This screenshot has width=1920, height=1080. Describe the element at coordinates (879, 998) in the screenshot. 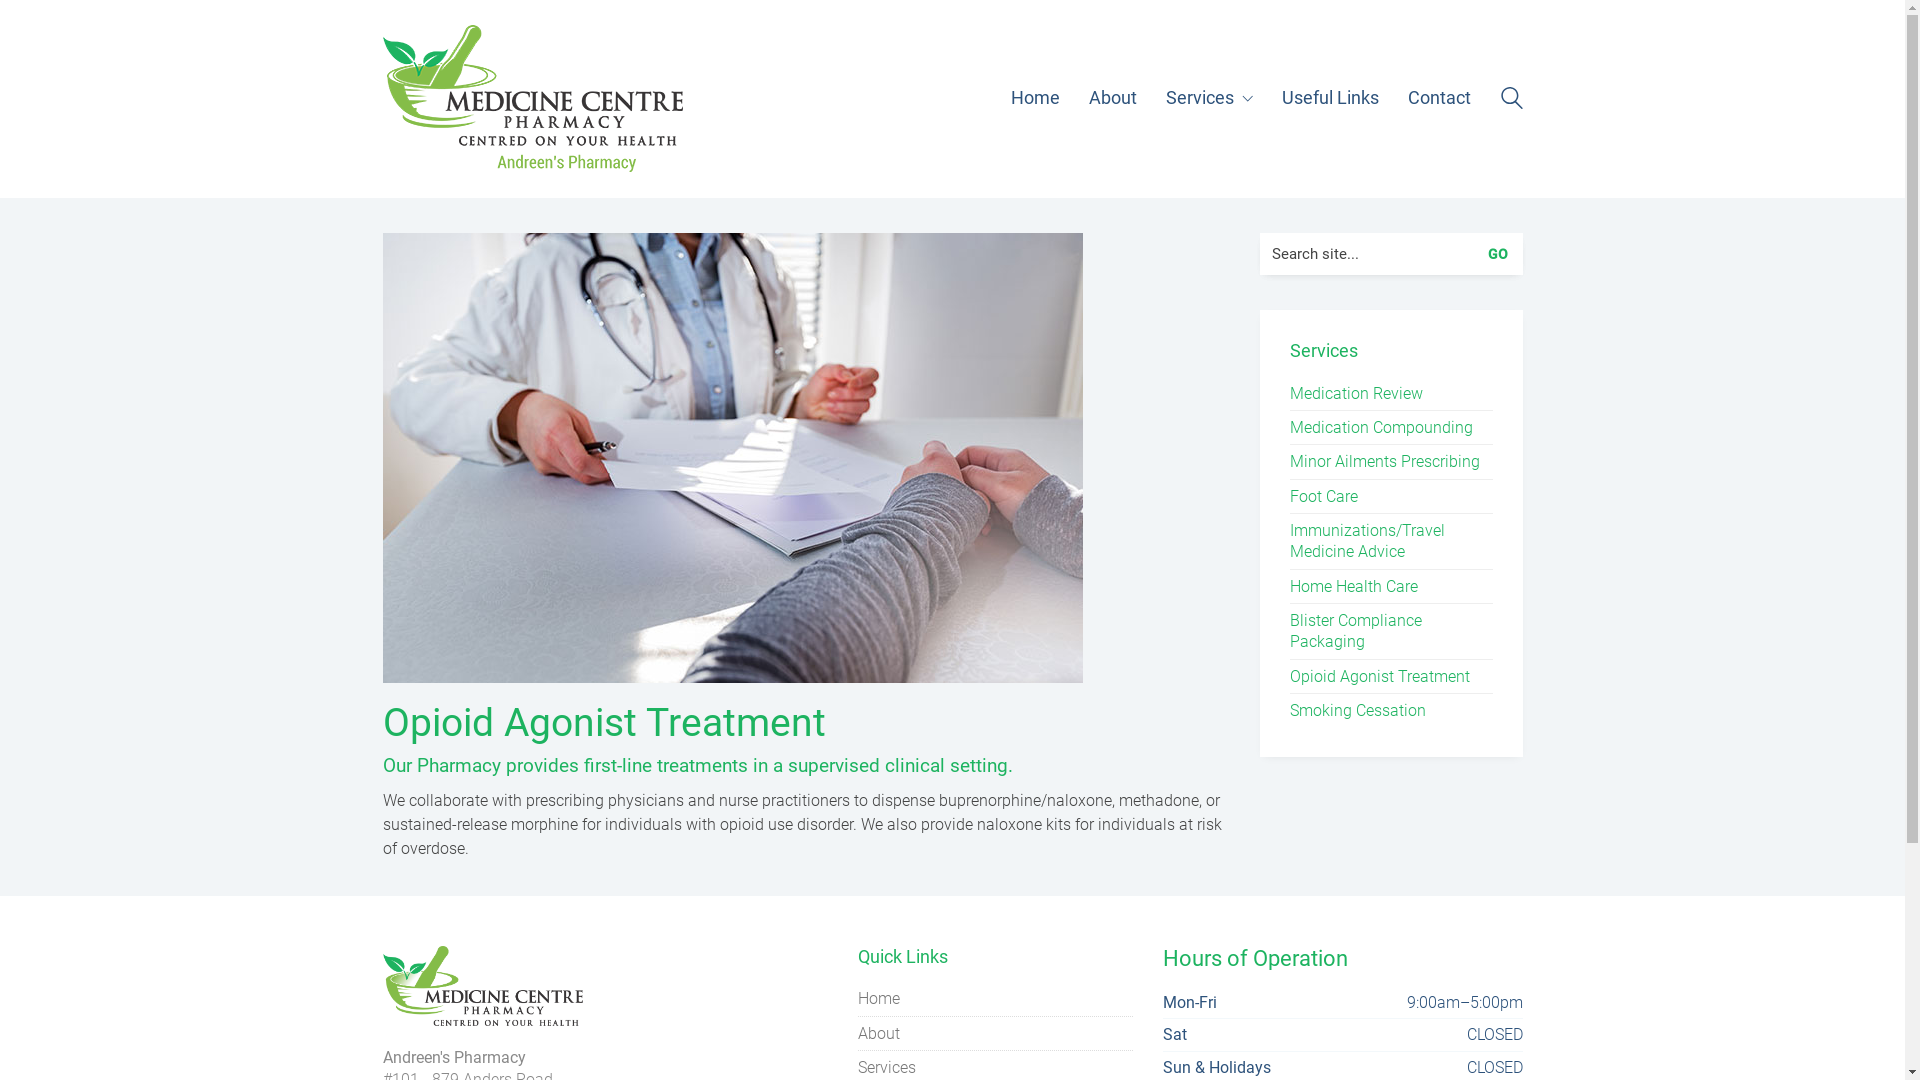

I see `Home` at that location.